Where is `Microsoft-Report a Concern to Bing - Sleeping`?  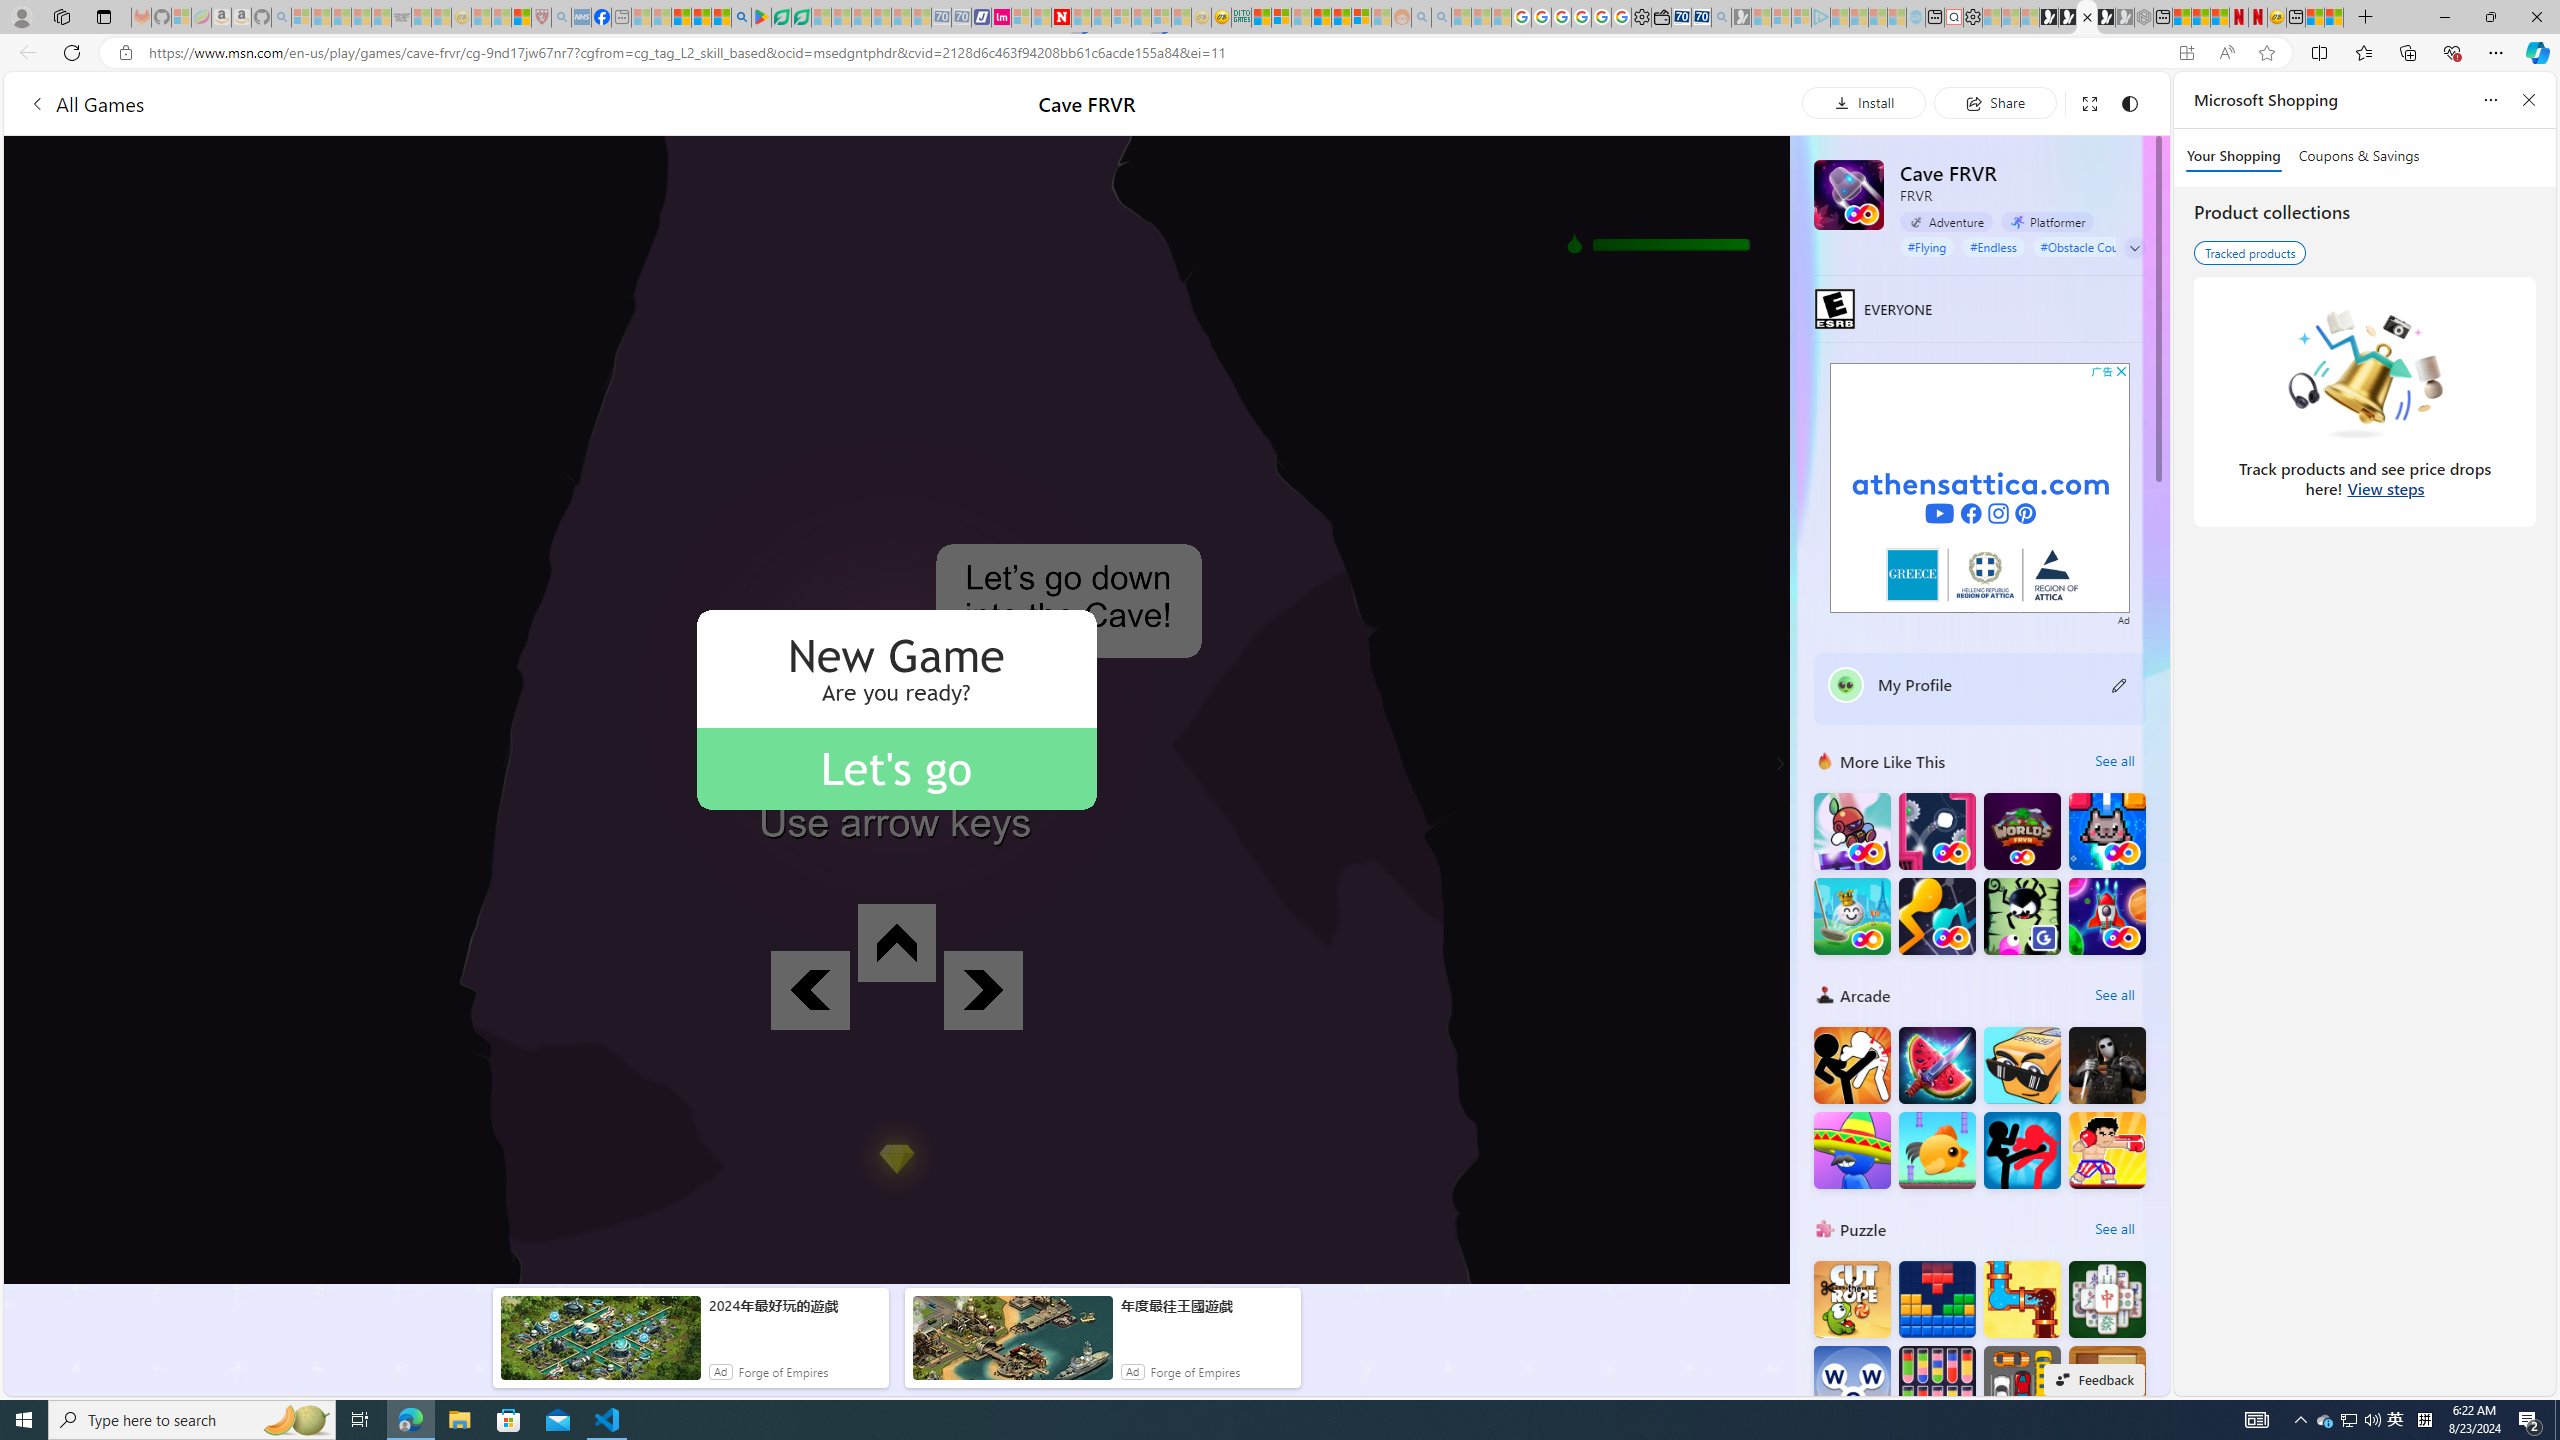 Microsoft-Report a Concern to Bing - Sleeping is located at coordinates (181, 17).